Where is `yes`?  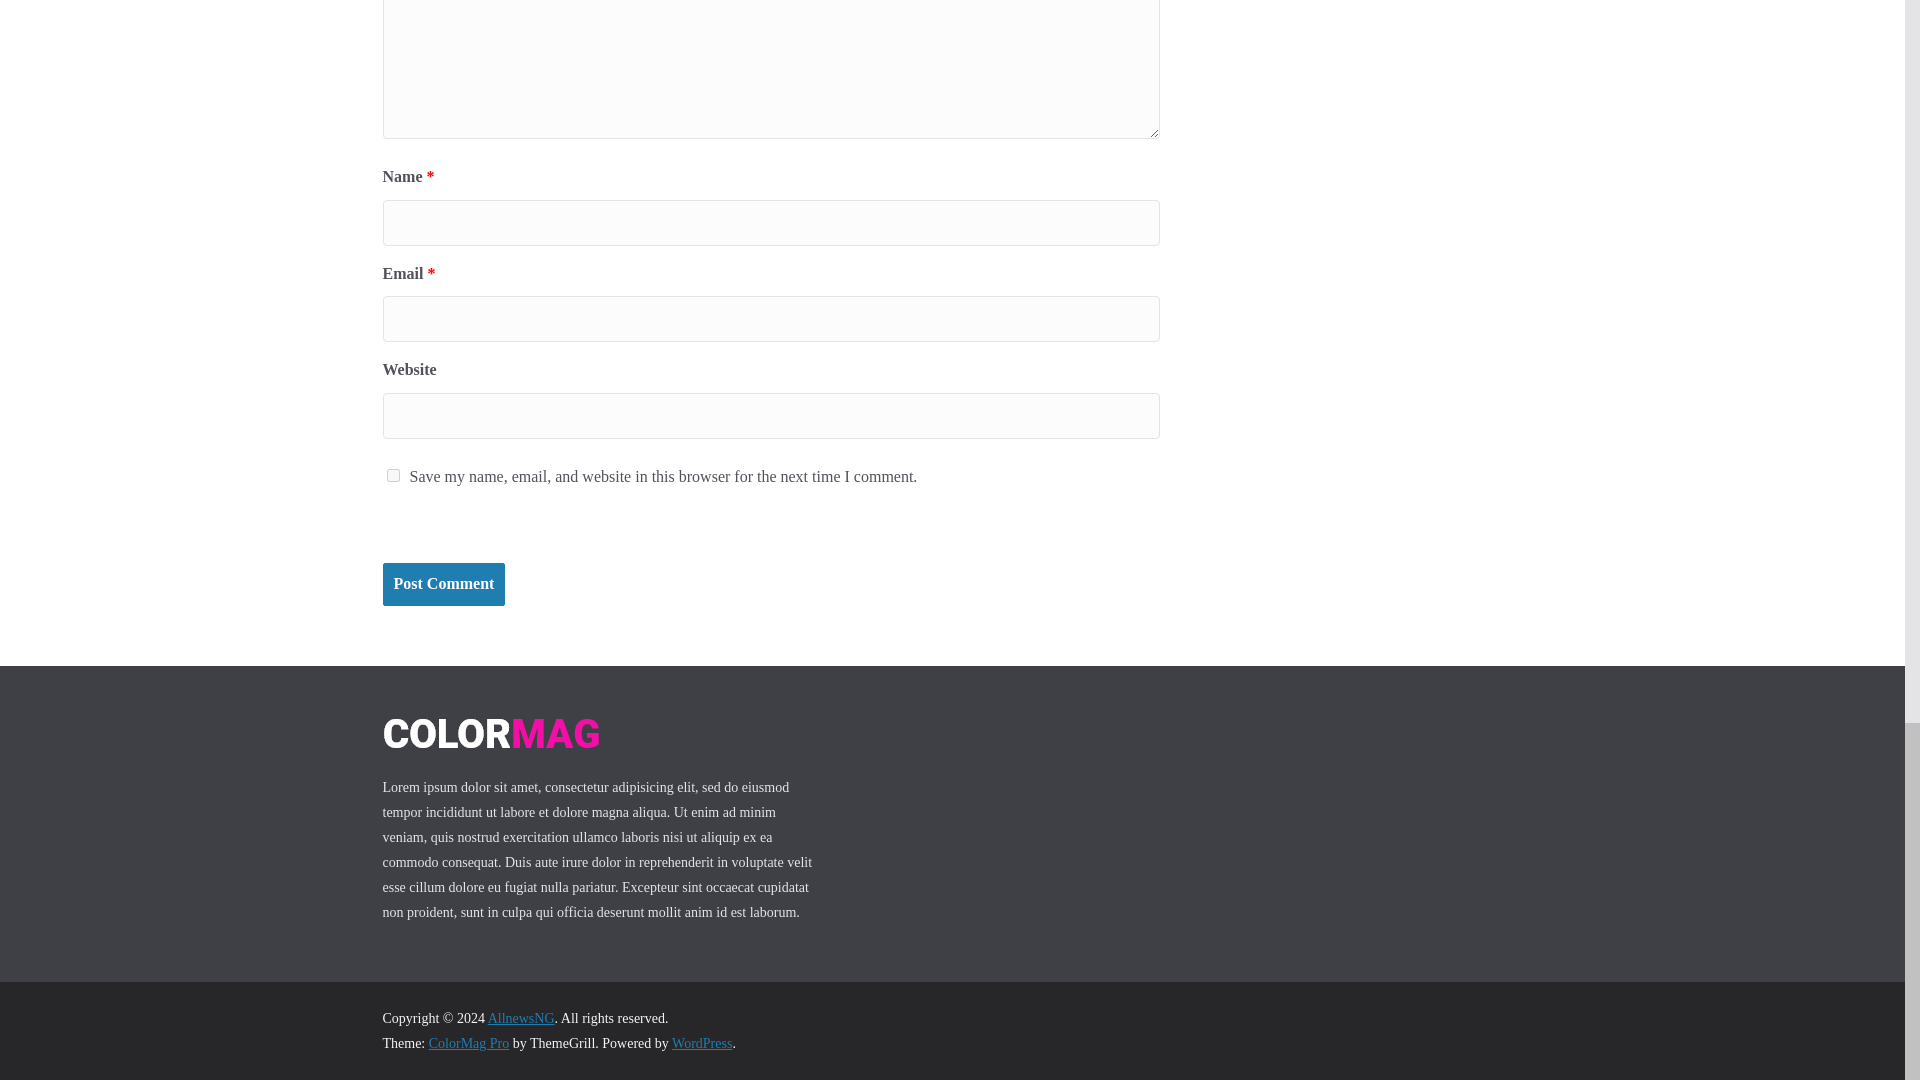 yes is located at coordinates (392, 474).